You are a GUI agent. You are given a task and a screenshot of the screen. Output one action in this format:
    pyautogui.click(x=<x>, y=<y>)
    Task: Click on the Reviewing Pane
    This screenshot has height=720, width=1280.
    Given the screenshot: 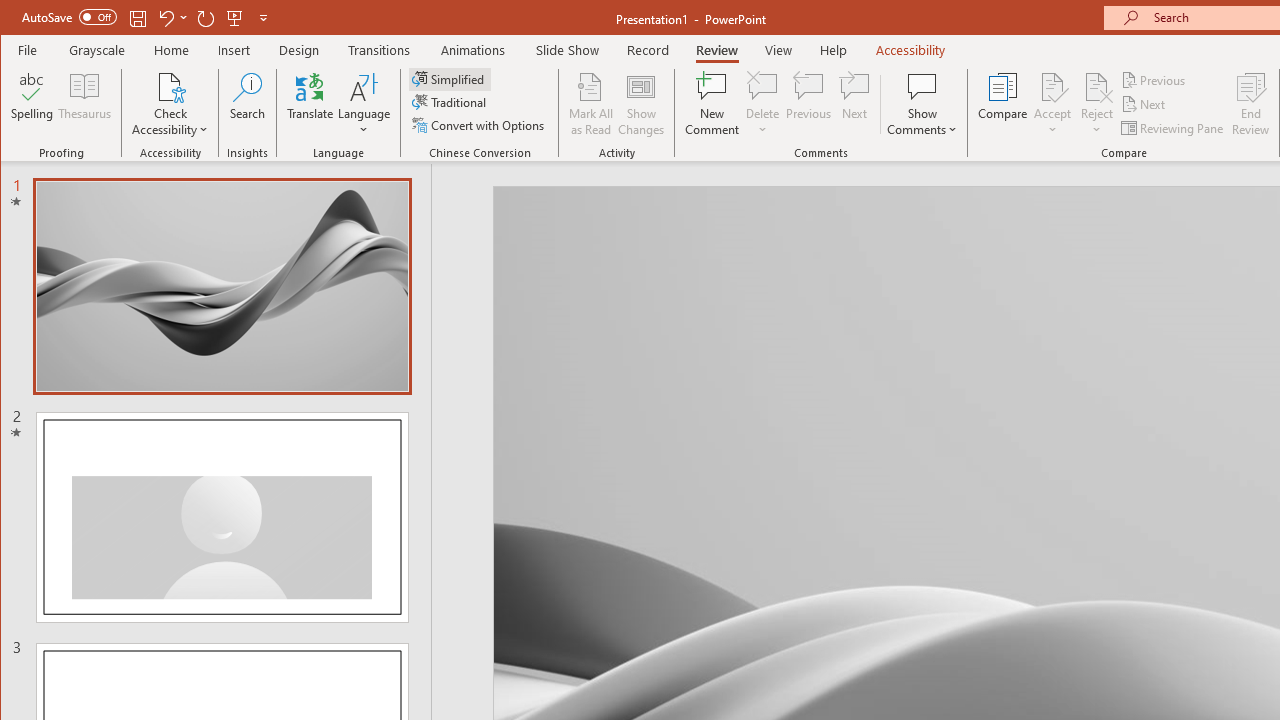 What is the action you would take?
    pyautogui.click(x=1174, y=128)
    